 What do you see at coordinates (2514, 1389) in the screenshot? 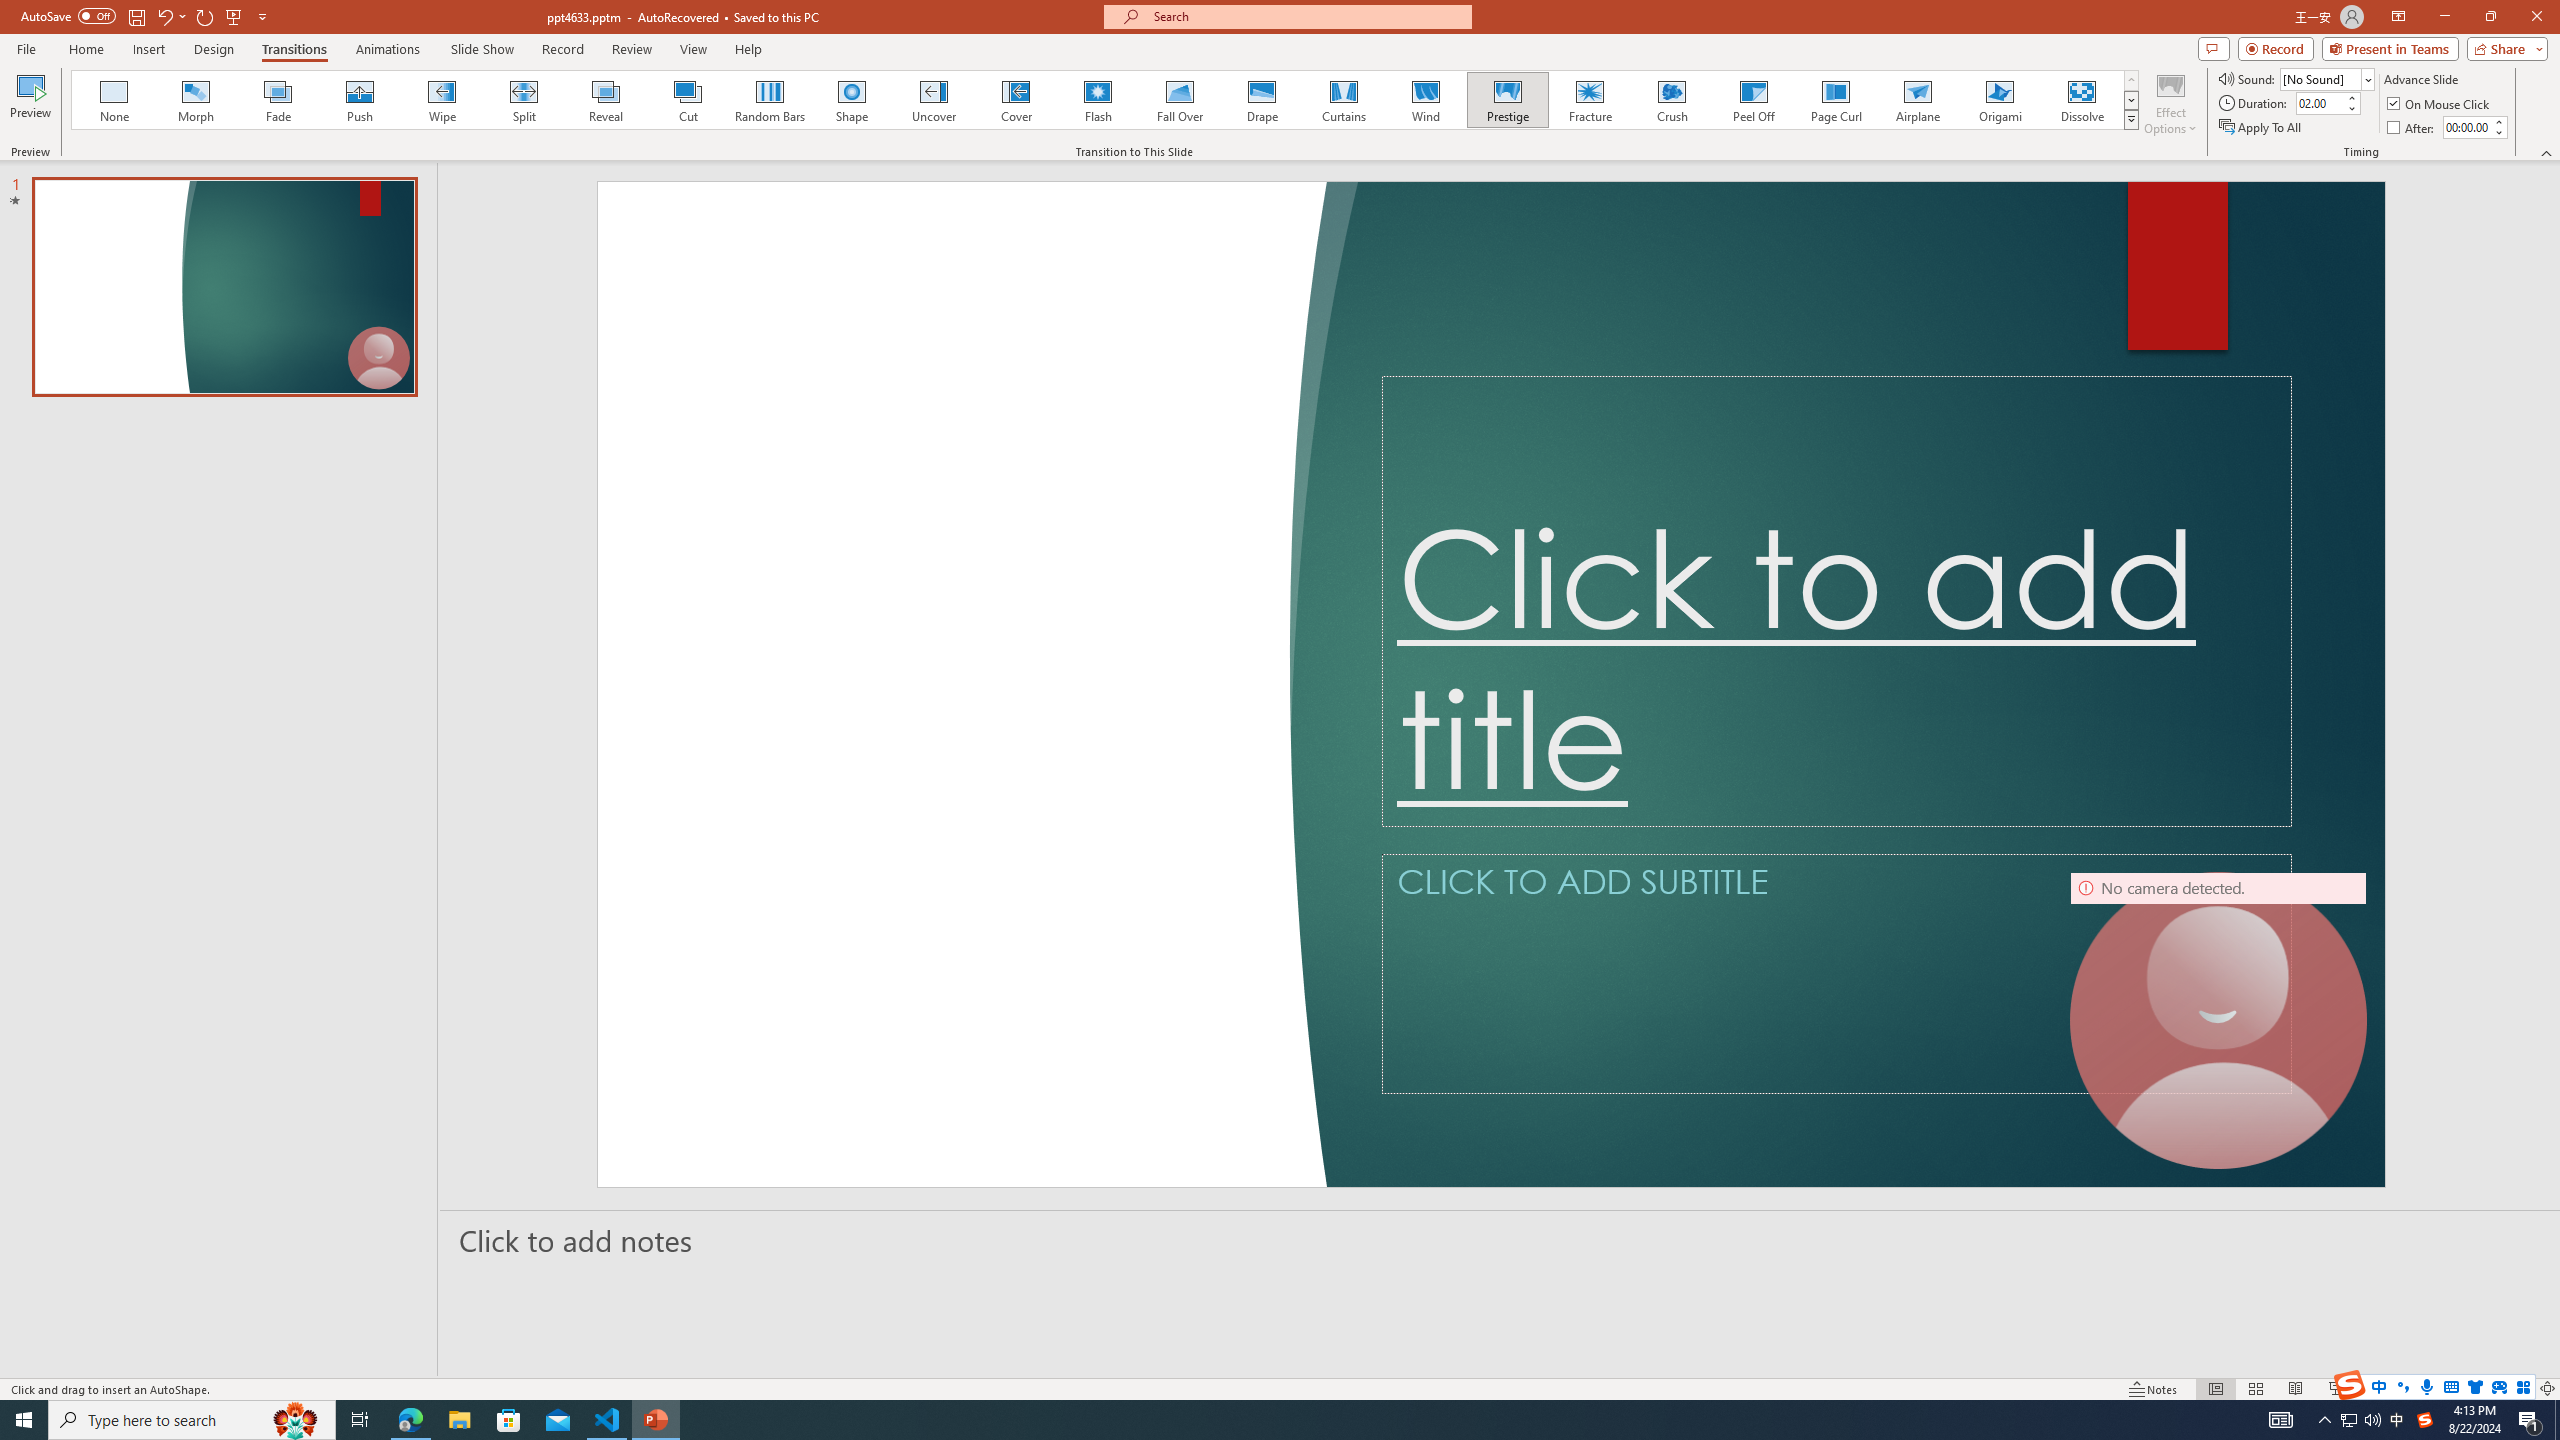
I see `Zoom 140%` at bounding box center [2514, 1389].